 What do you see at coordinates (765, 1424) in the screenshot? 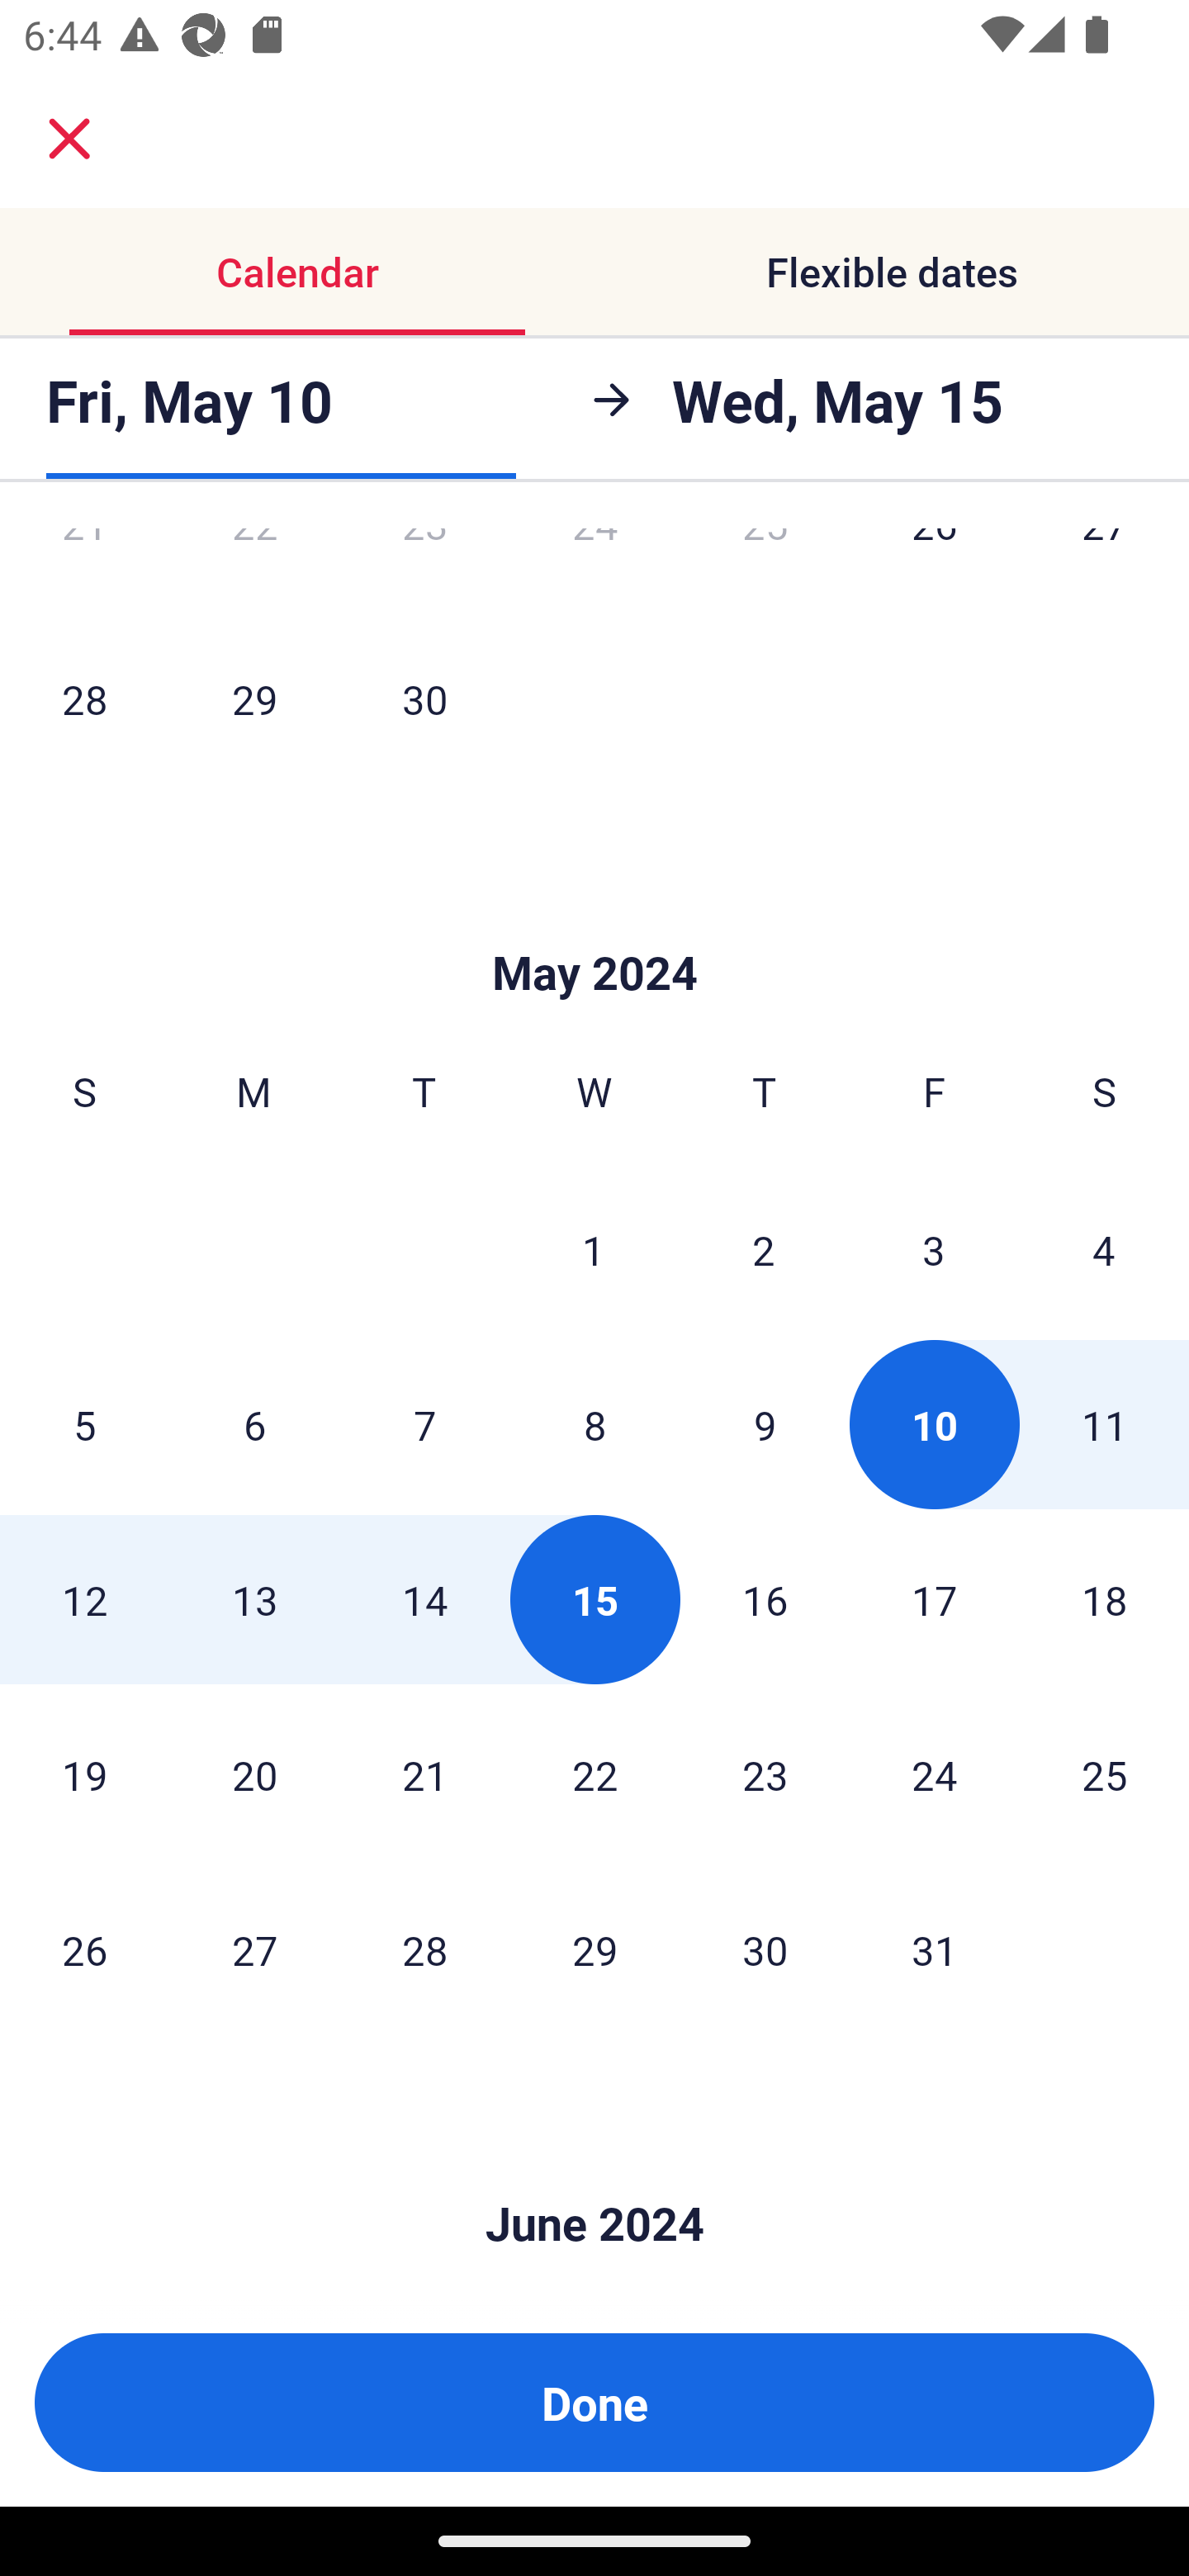
I see `9 Thursday, May 9, 2024` at bounding box center [765, 1424].